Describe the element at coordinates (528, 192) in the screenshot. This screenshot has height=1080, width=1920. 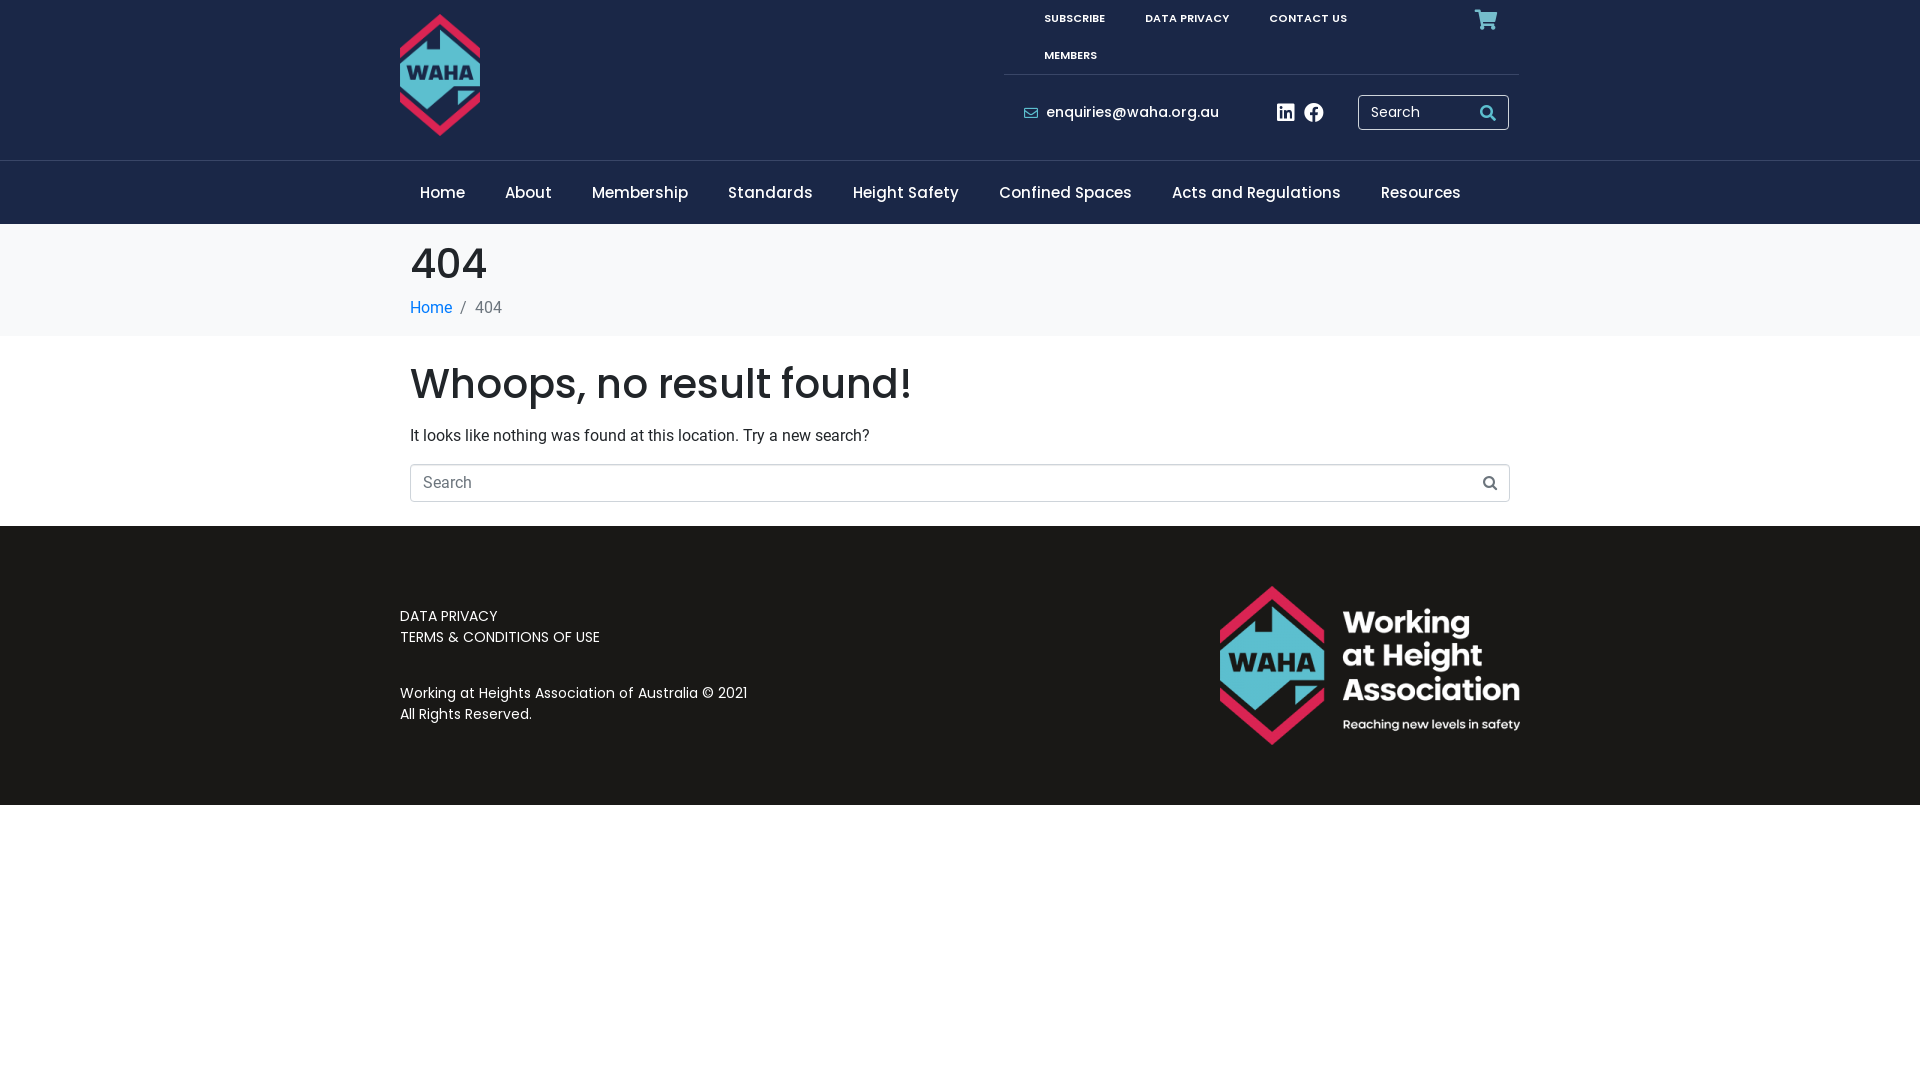
I see `About` at that location.